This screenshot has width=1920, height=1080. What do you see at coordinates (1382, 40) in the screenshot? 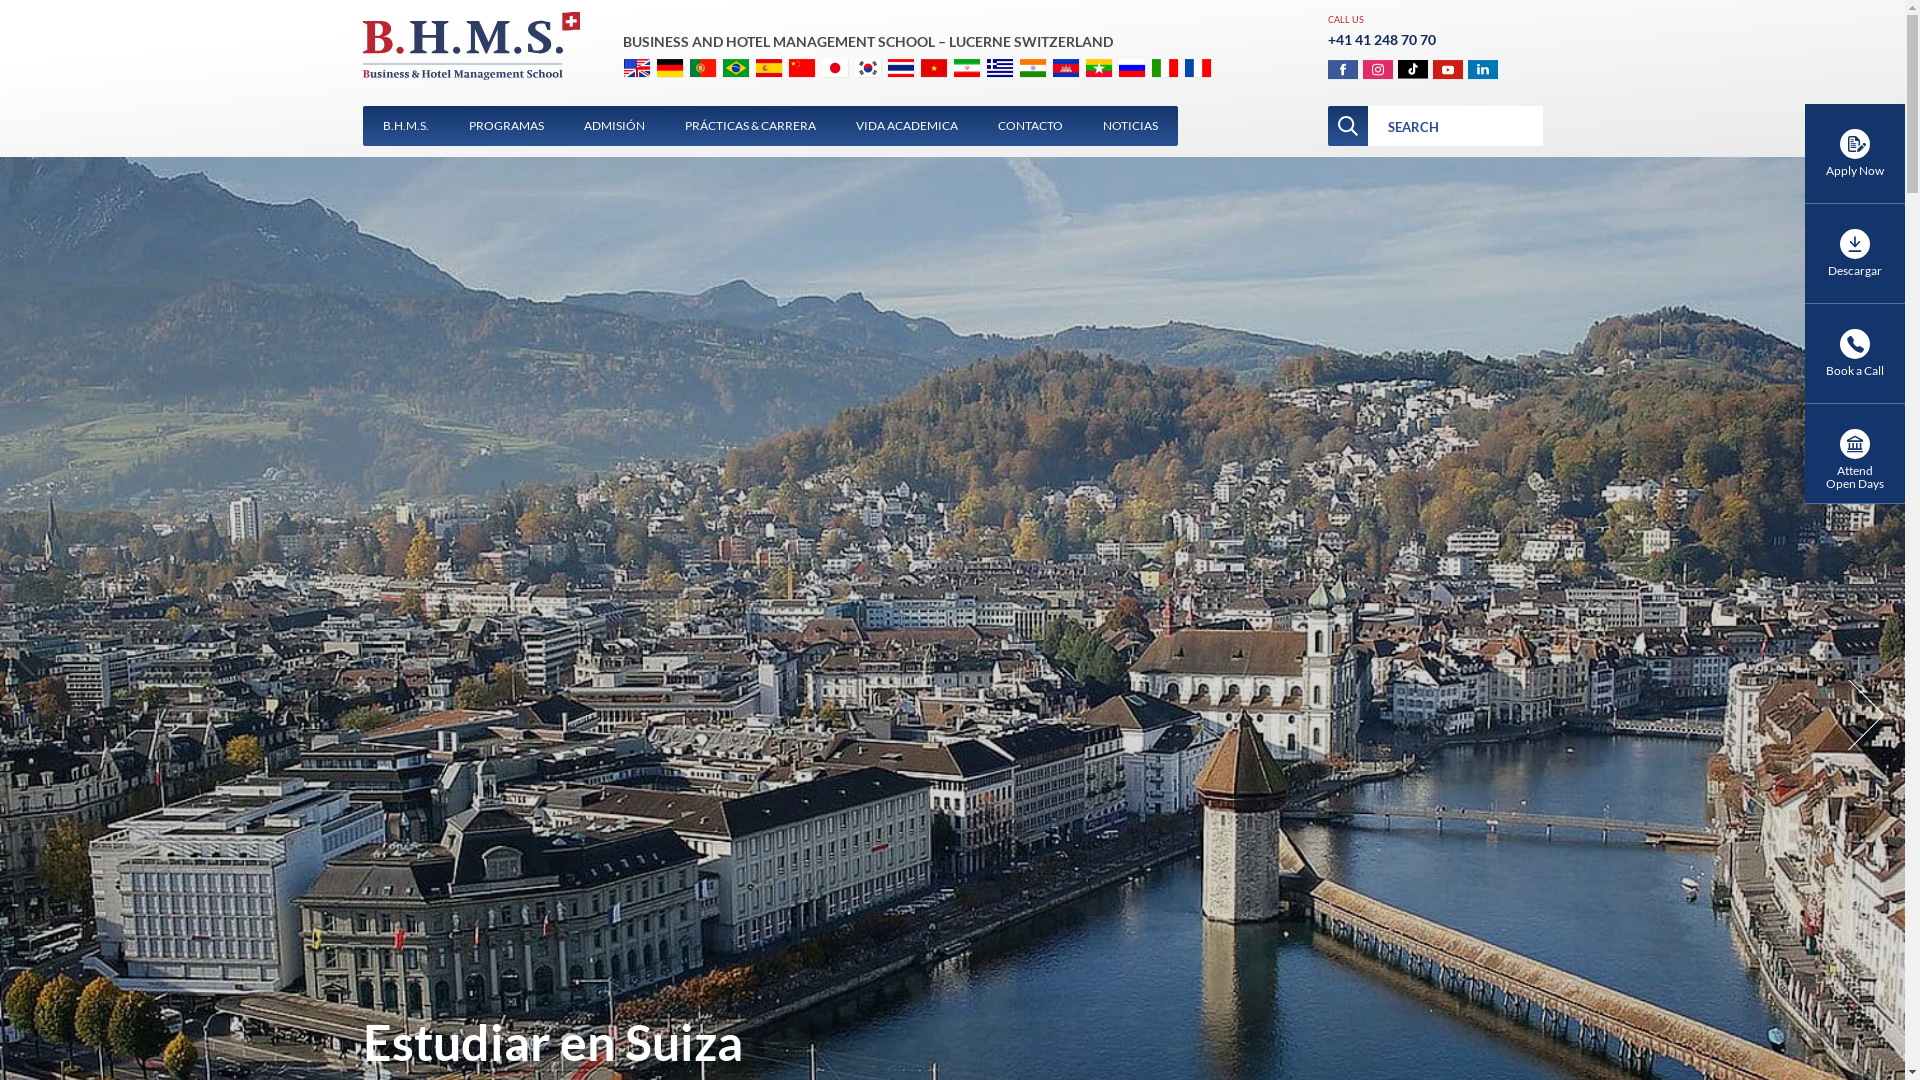
I see `+41 41 248 70 70` at bounding box center [1382, 40].